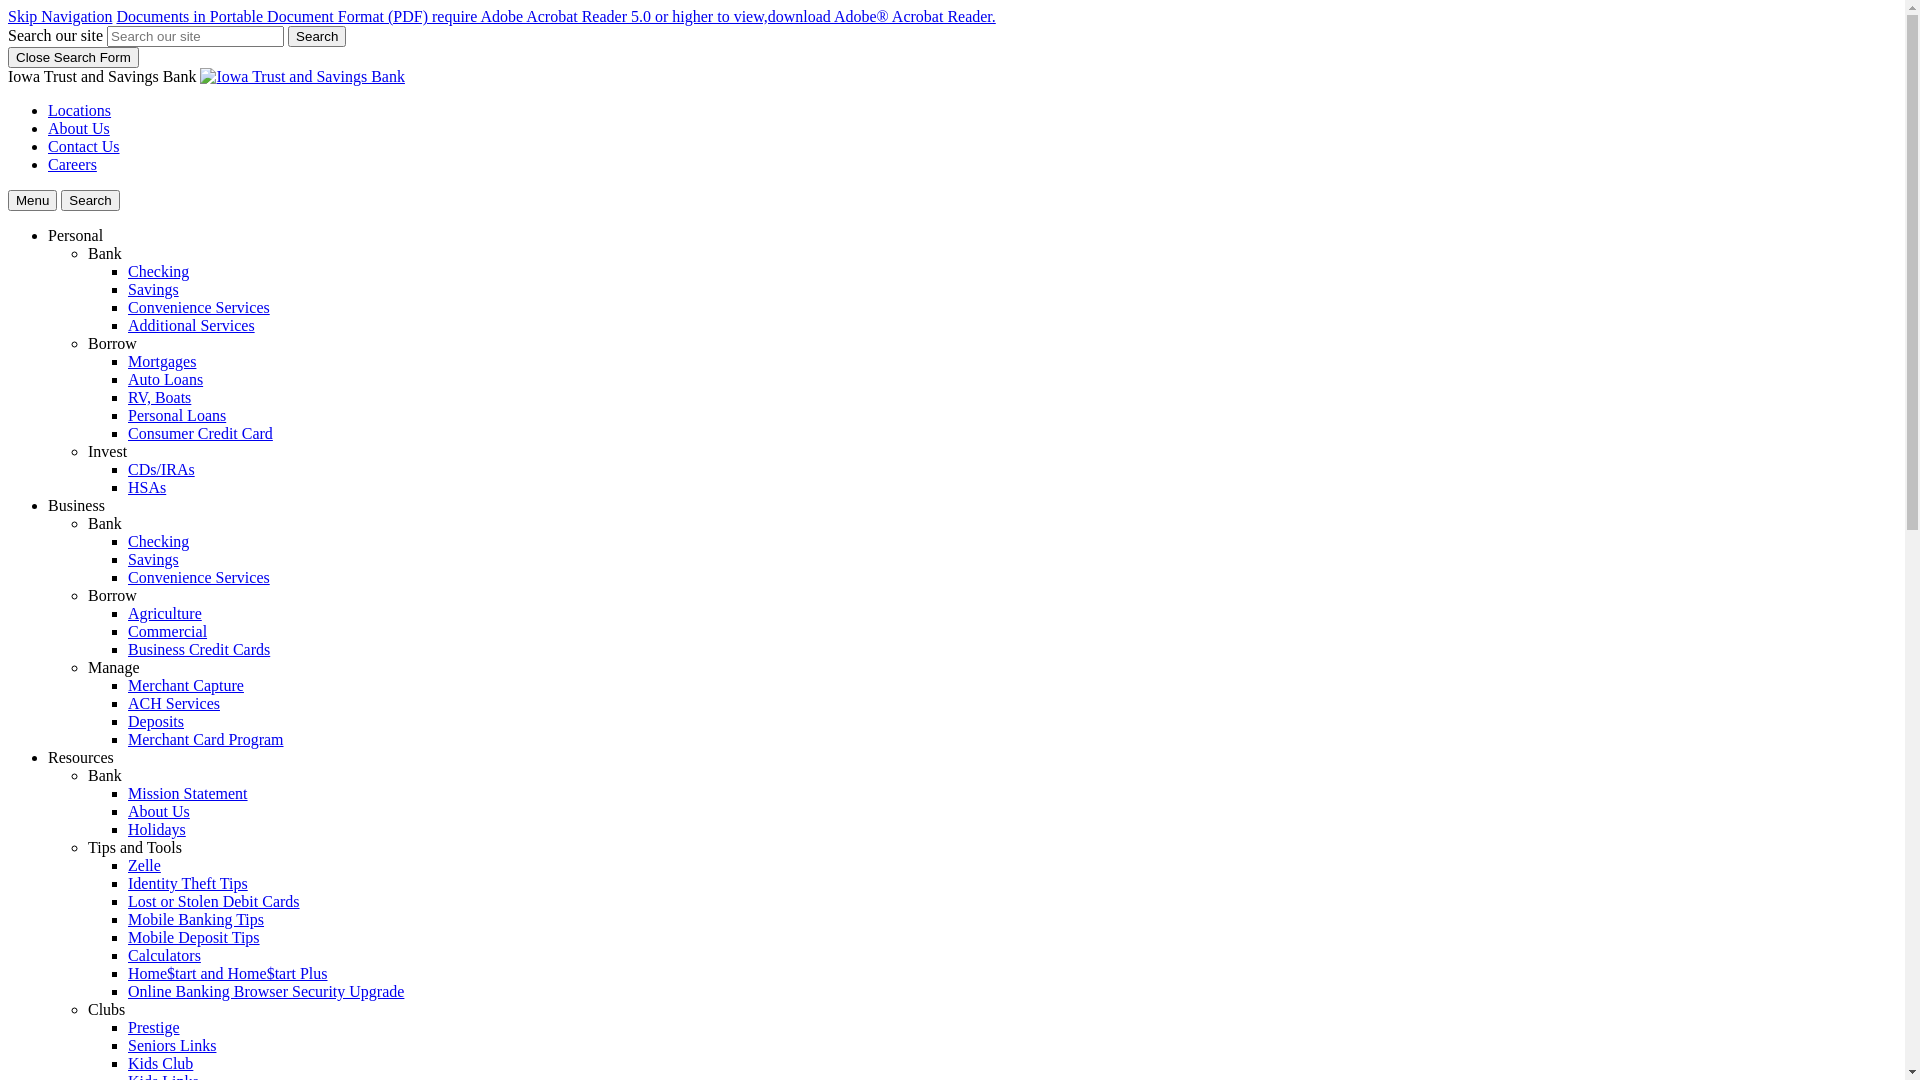 This screenshot has width=1920, height=1080. What do you see at coordinates (199, 650) in the screenshot?
I see `Business Credit Cards` at bounding box center [199, 650].